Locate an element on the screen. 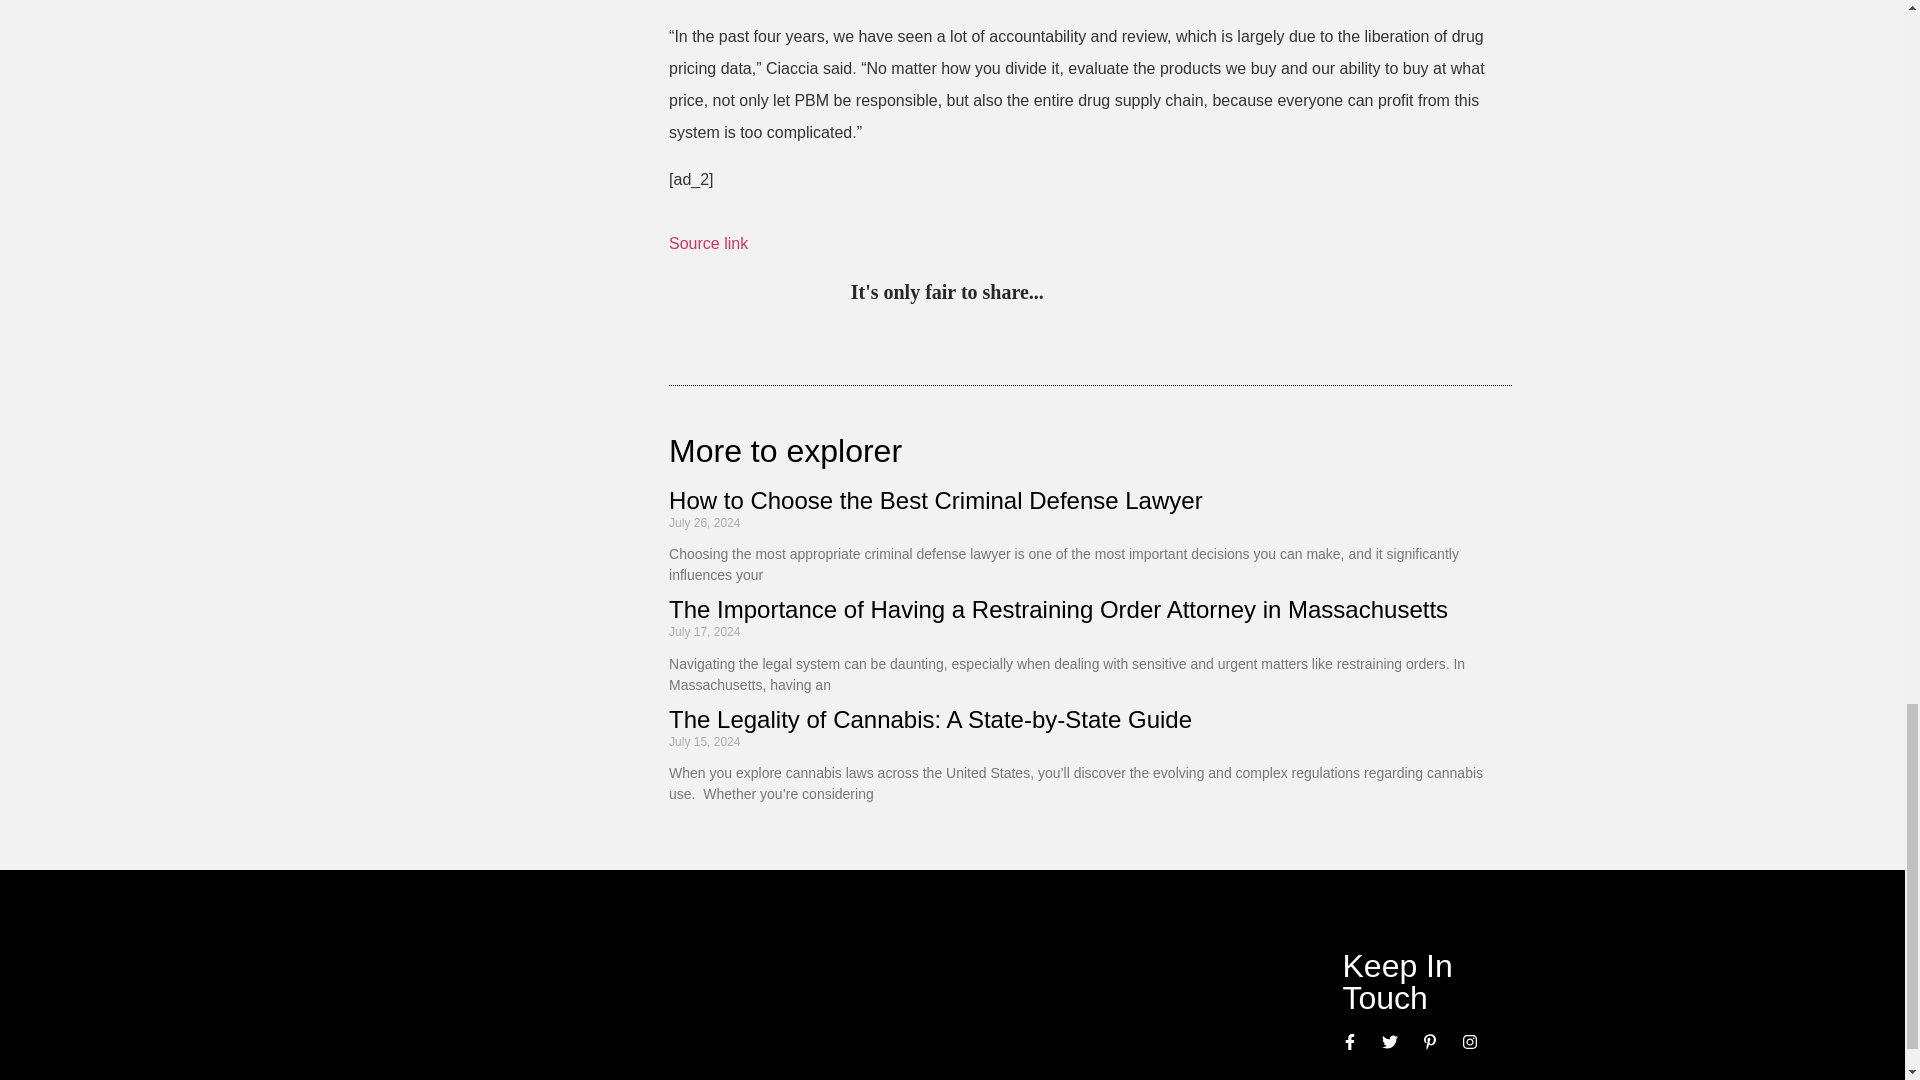 Image resolution: width=1920 pixels, height=1080 pixels. facebook is located at coordinates (1228, 294).